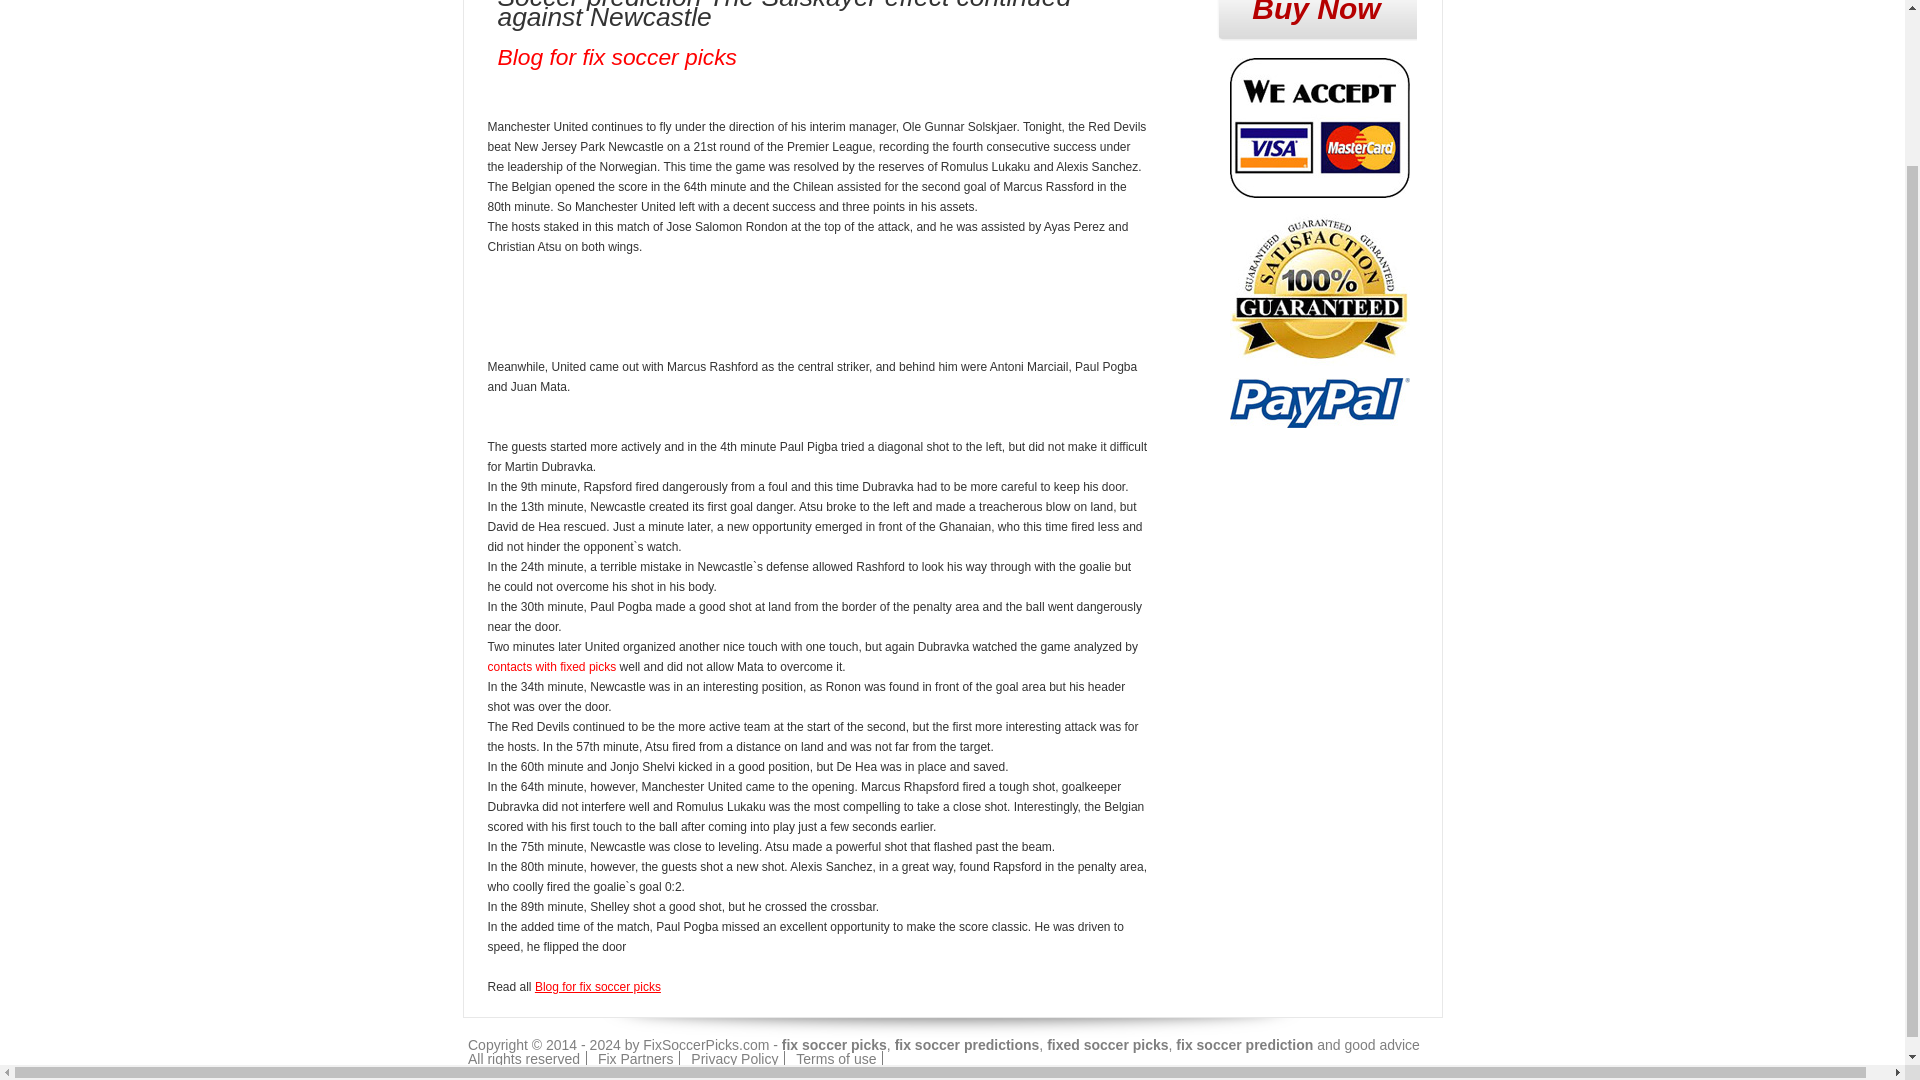  I want to click on FixSoccerPicks.com, so click(706, 1044).